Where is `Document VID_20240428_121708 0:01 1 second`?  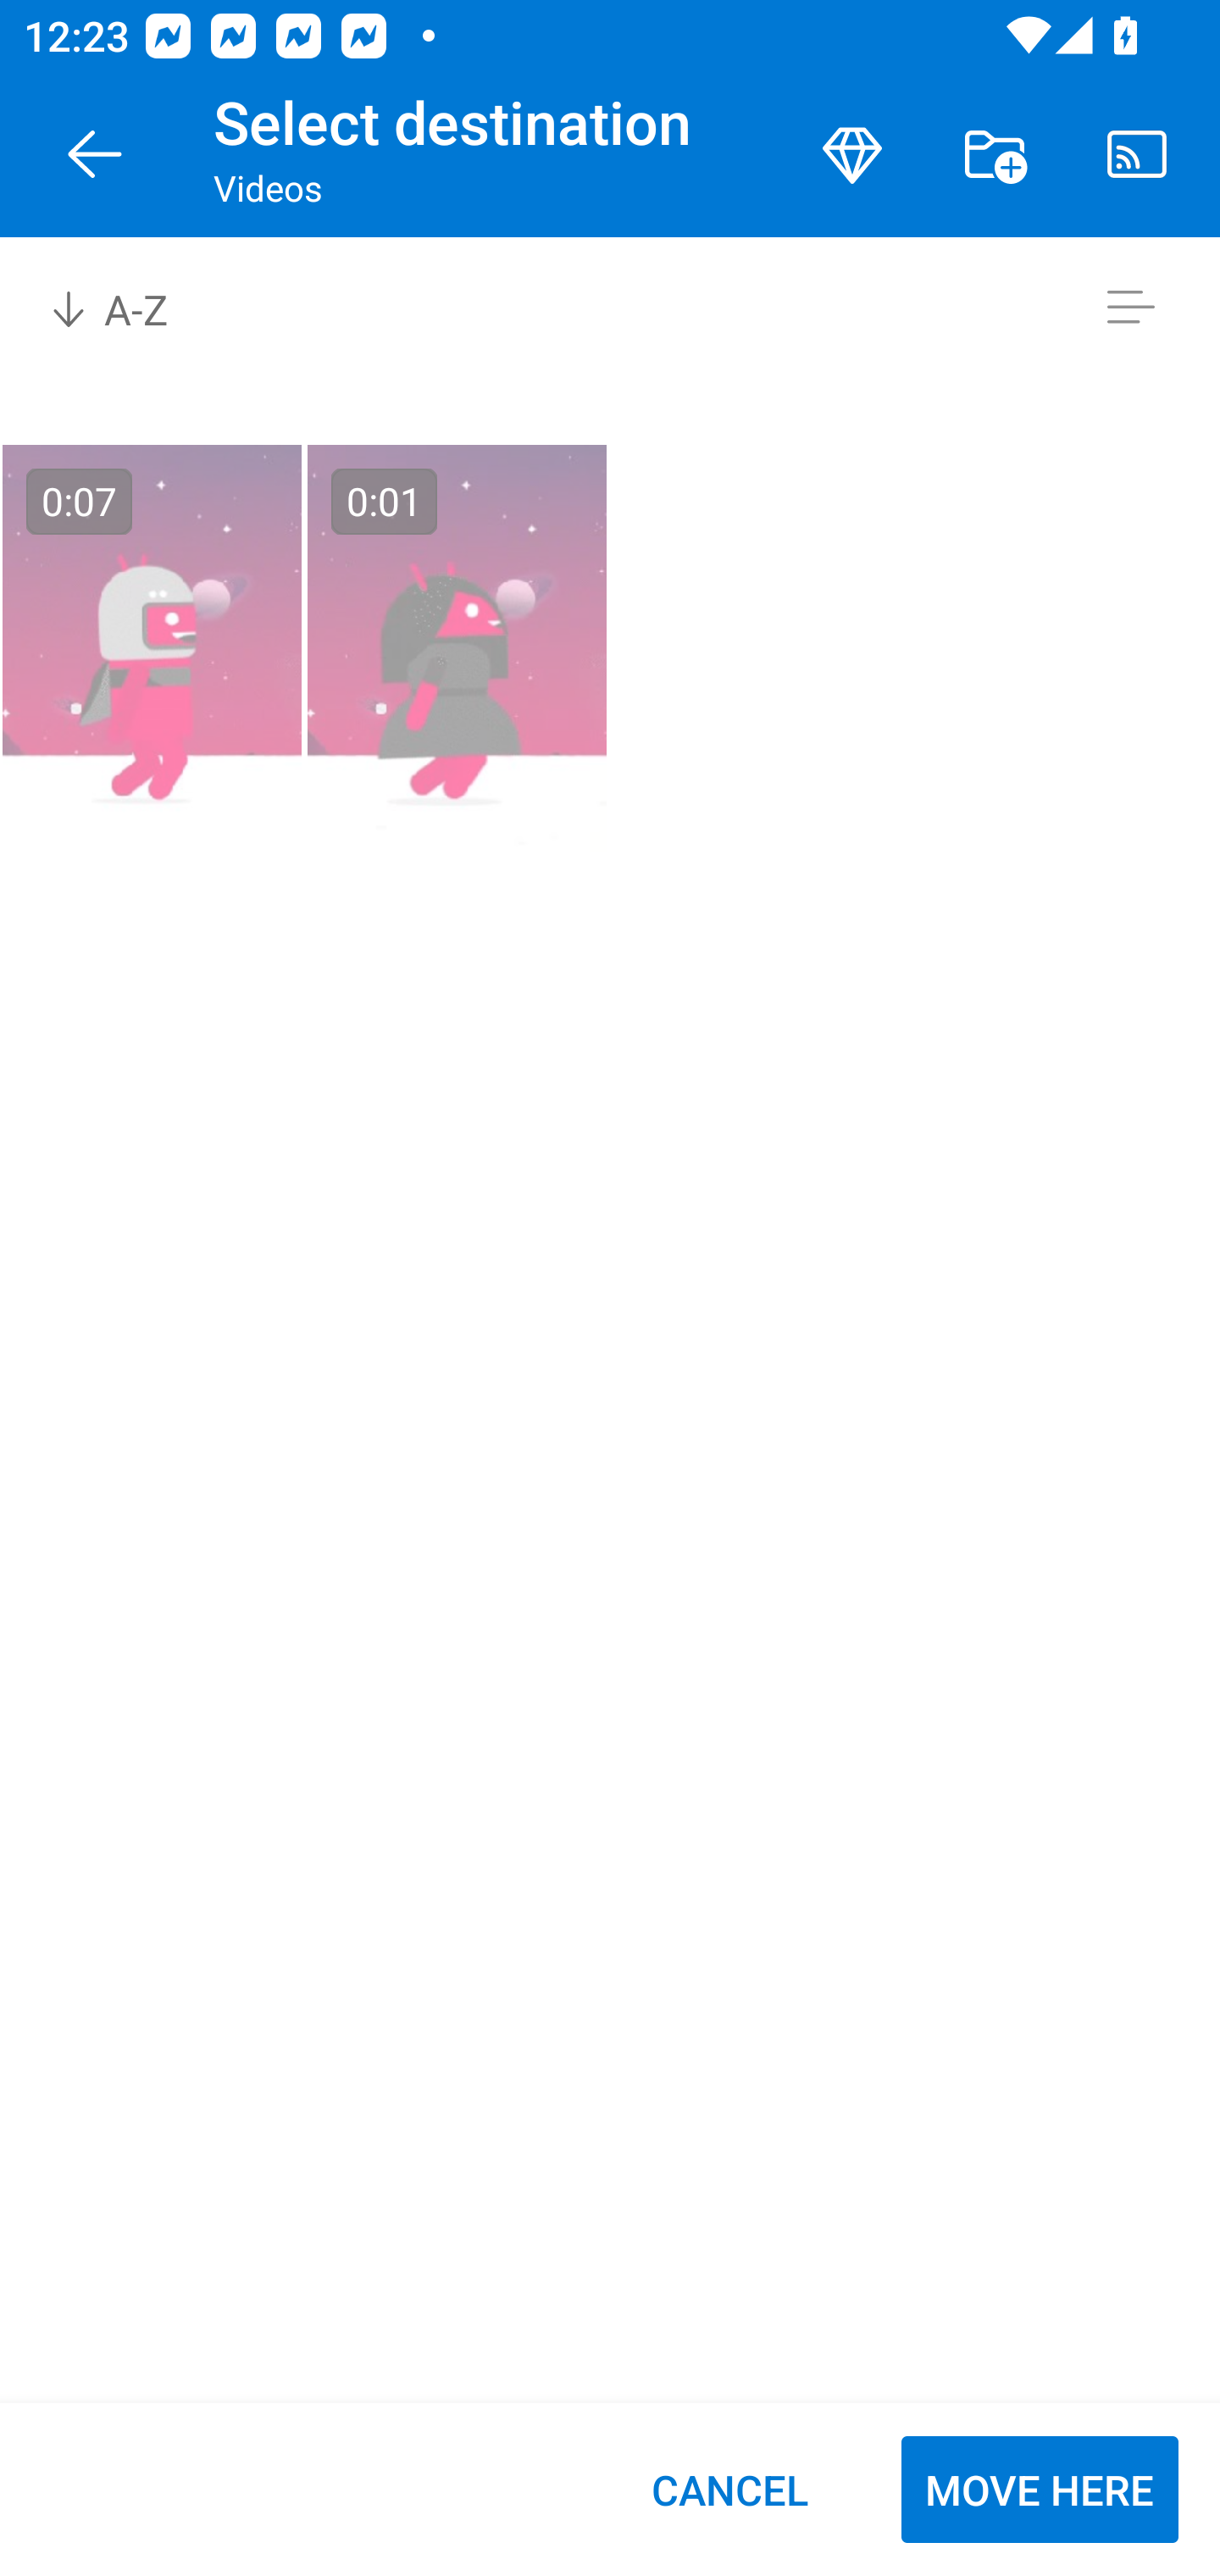 Document VID_20240428_121708 0:01 1 second is located at coordinates (456, 649).